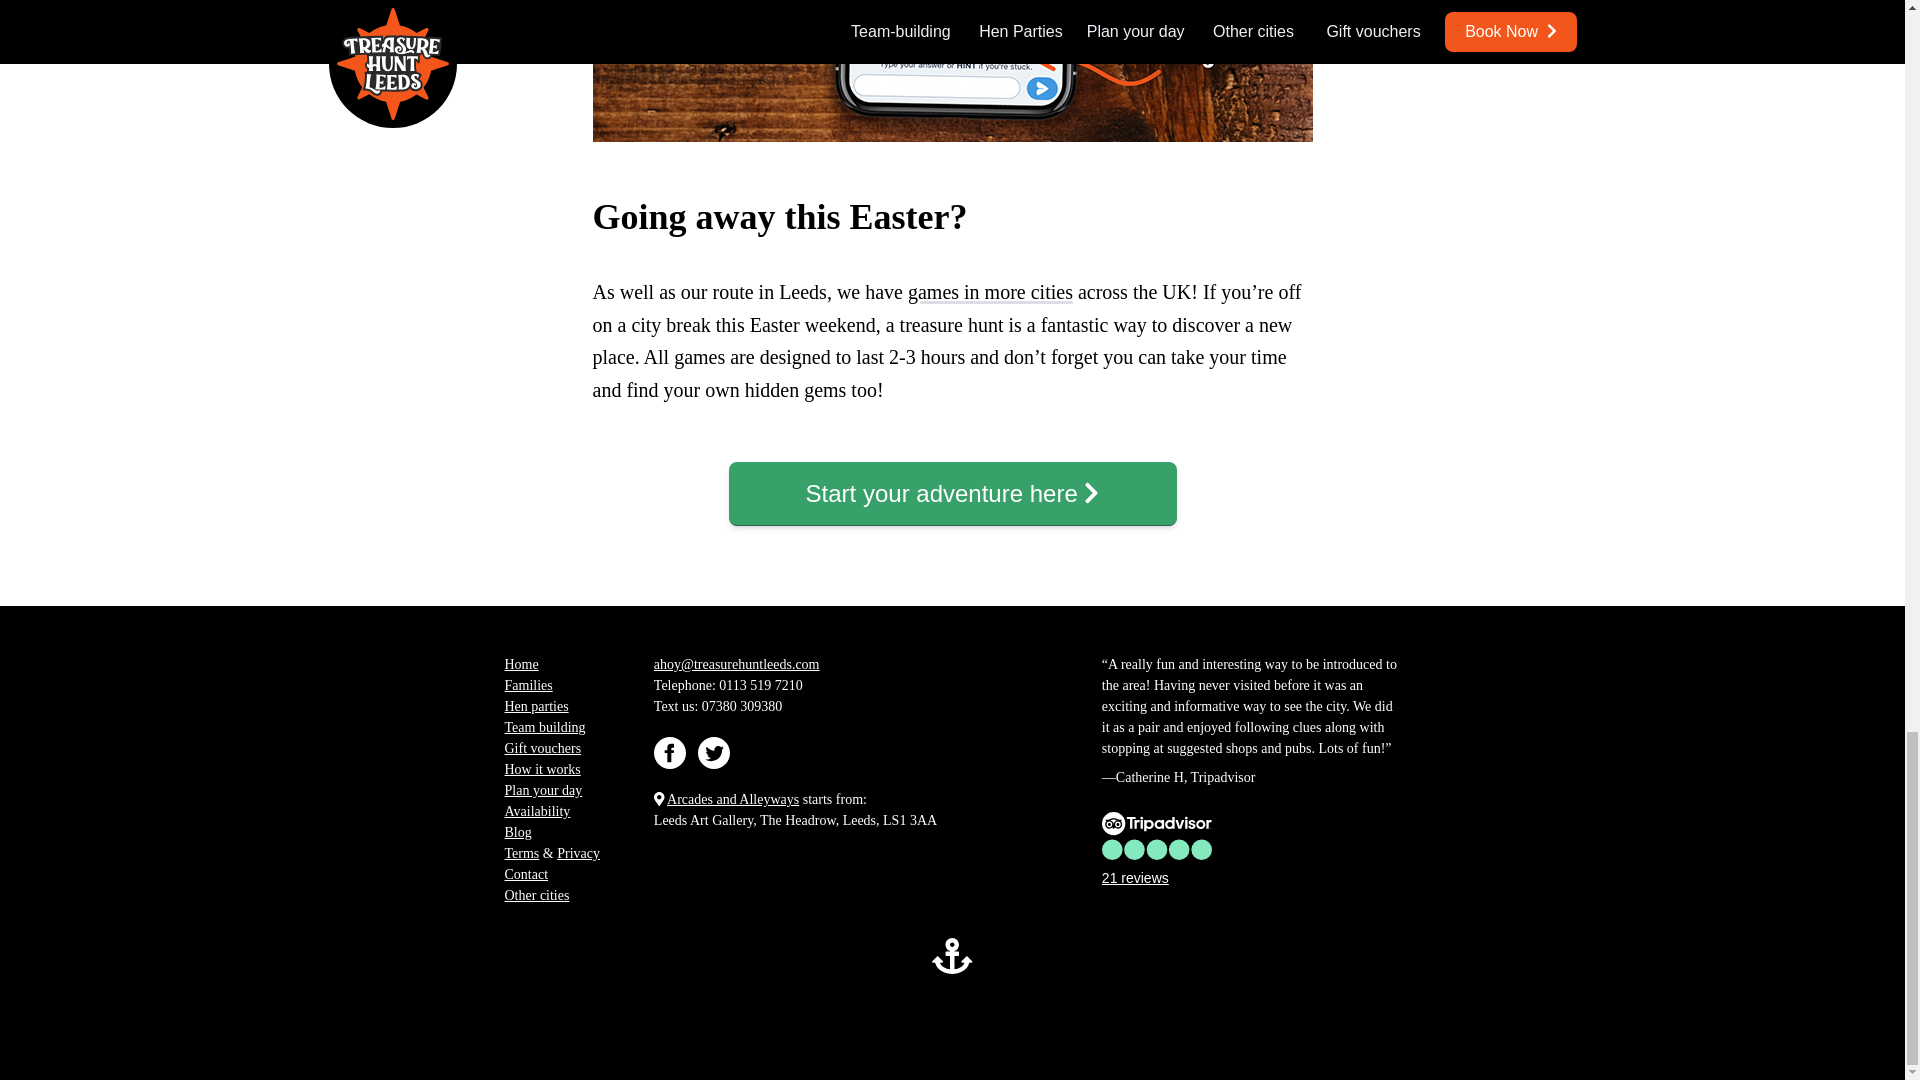 The image size is (1920, 1080). What do you see at coordinates (732, 798) in the screenshot?
I see `Arcades and Alleyways` at bounding box center [732, 798].